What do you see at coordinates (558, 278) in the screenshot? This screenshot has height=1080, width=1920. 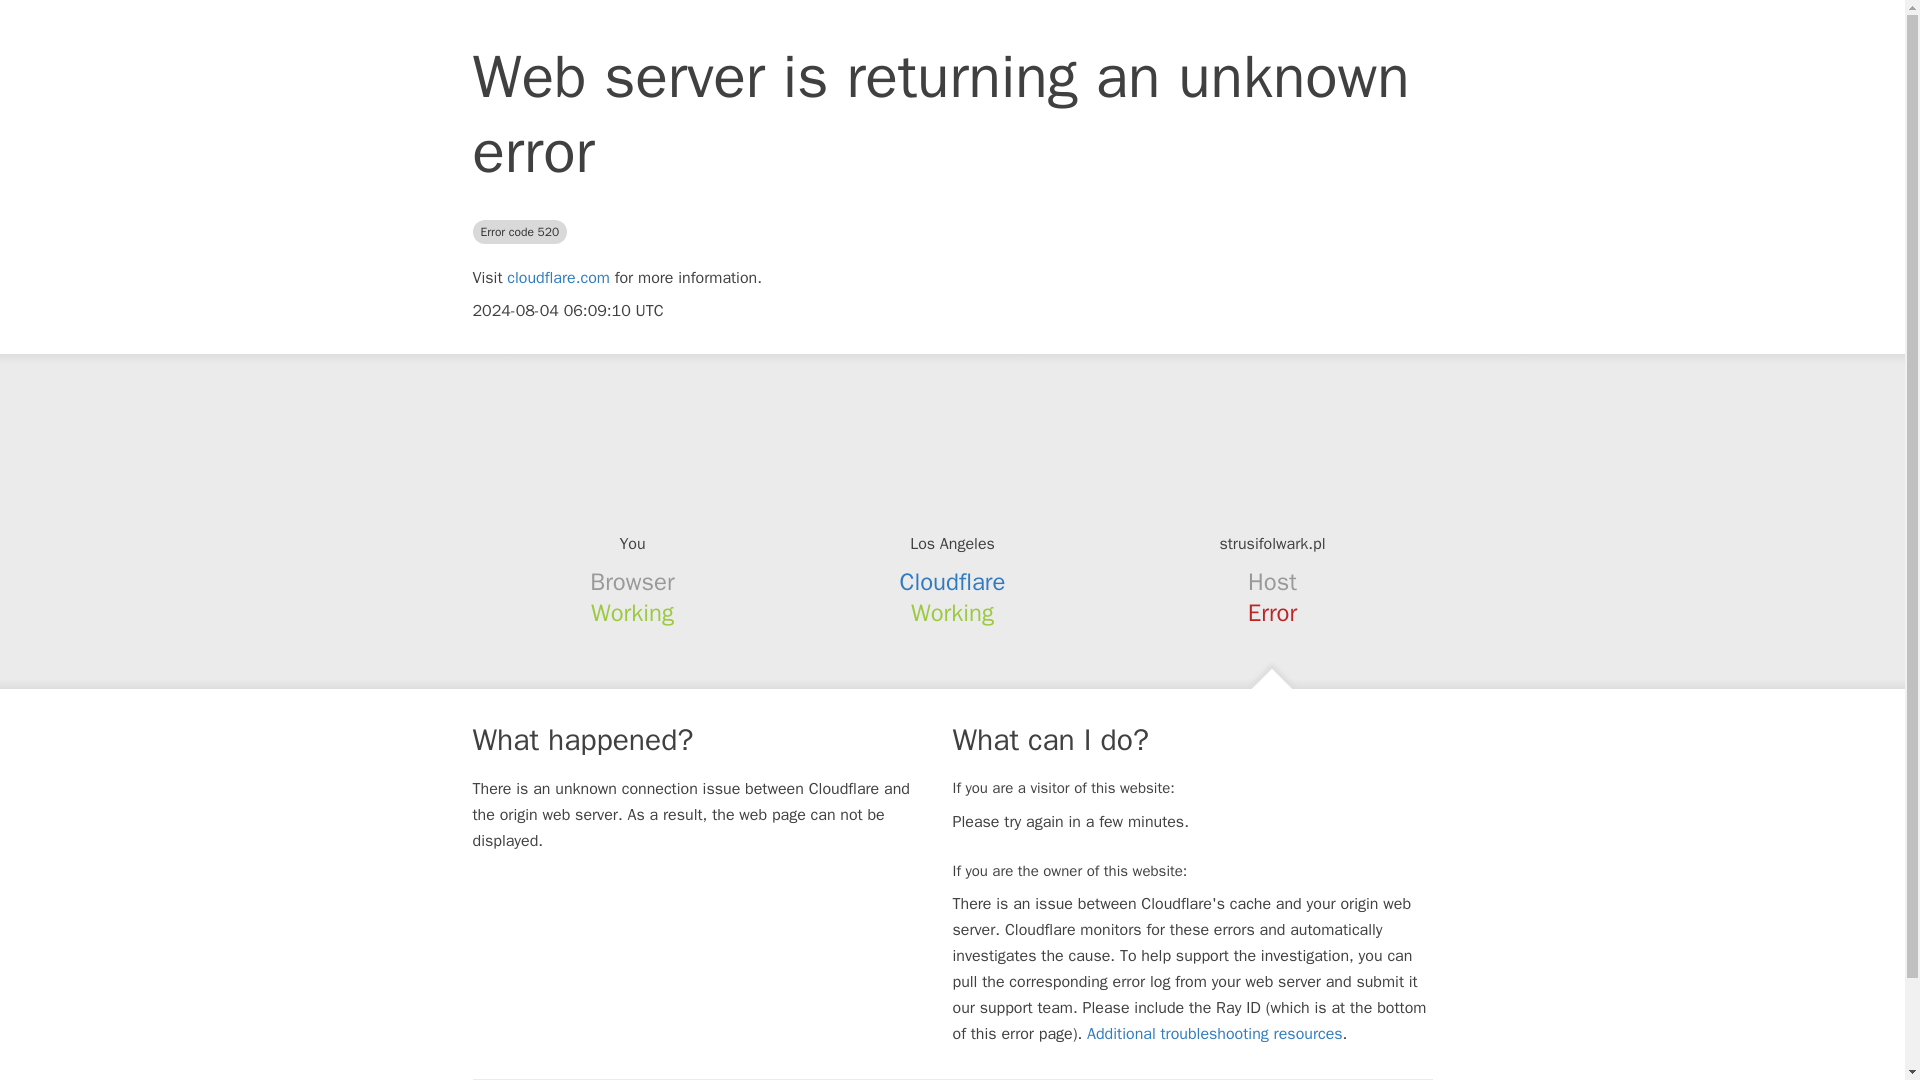 I see `cloudflare.com` at bounding box center [558, 278].